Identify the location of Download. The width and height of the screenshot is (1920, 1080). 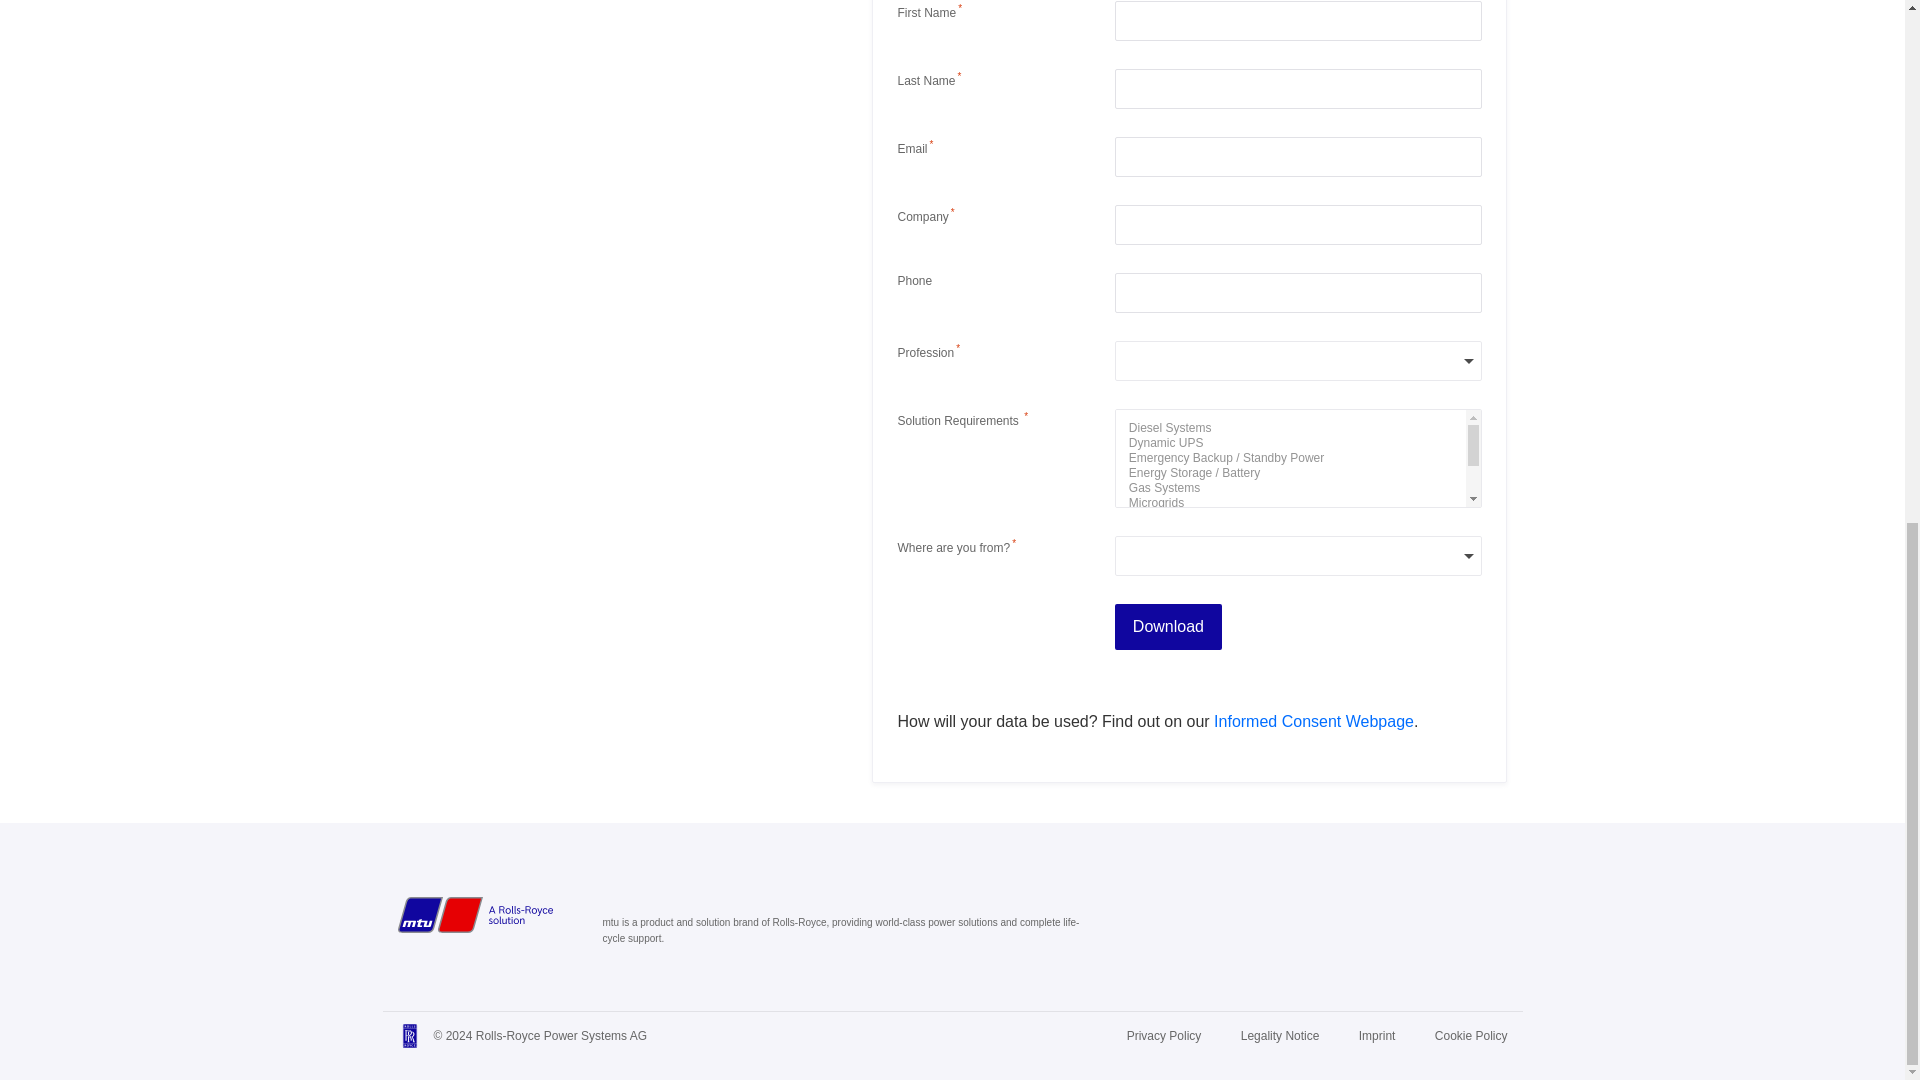
(1168, 626).